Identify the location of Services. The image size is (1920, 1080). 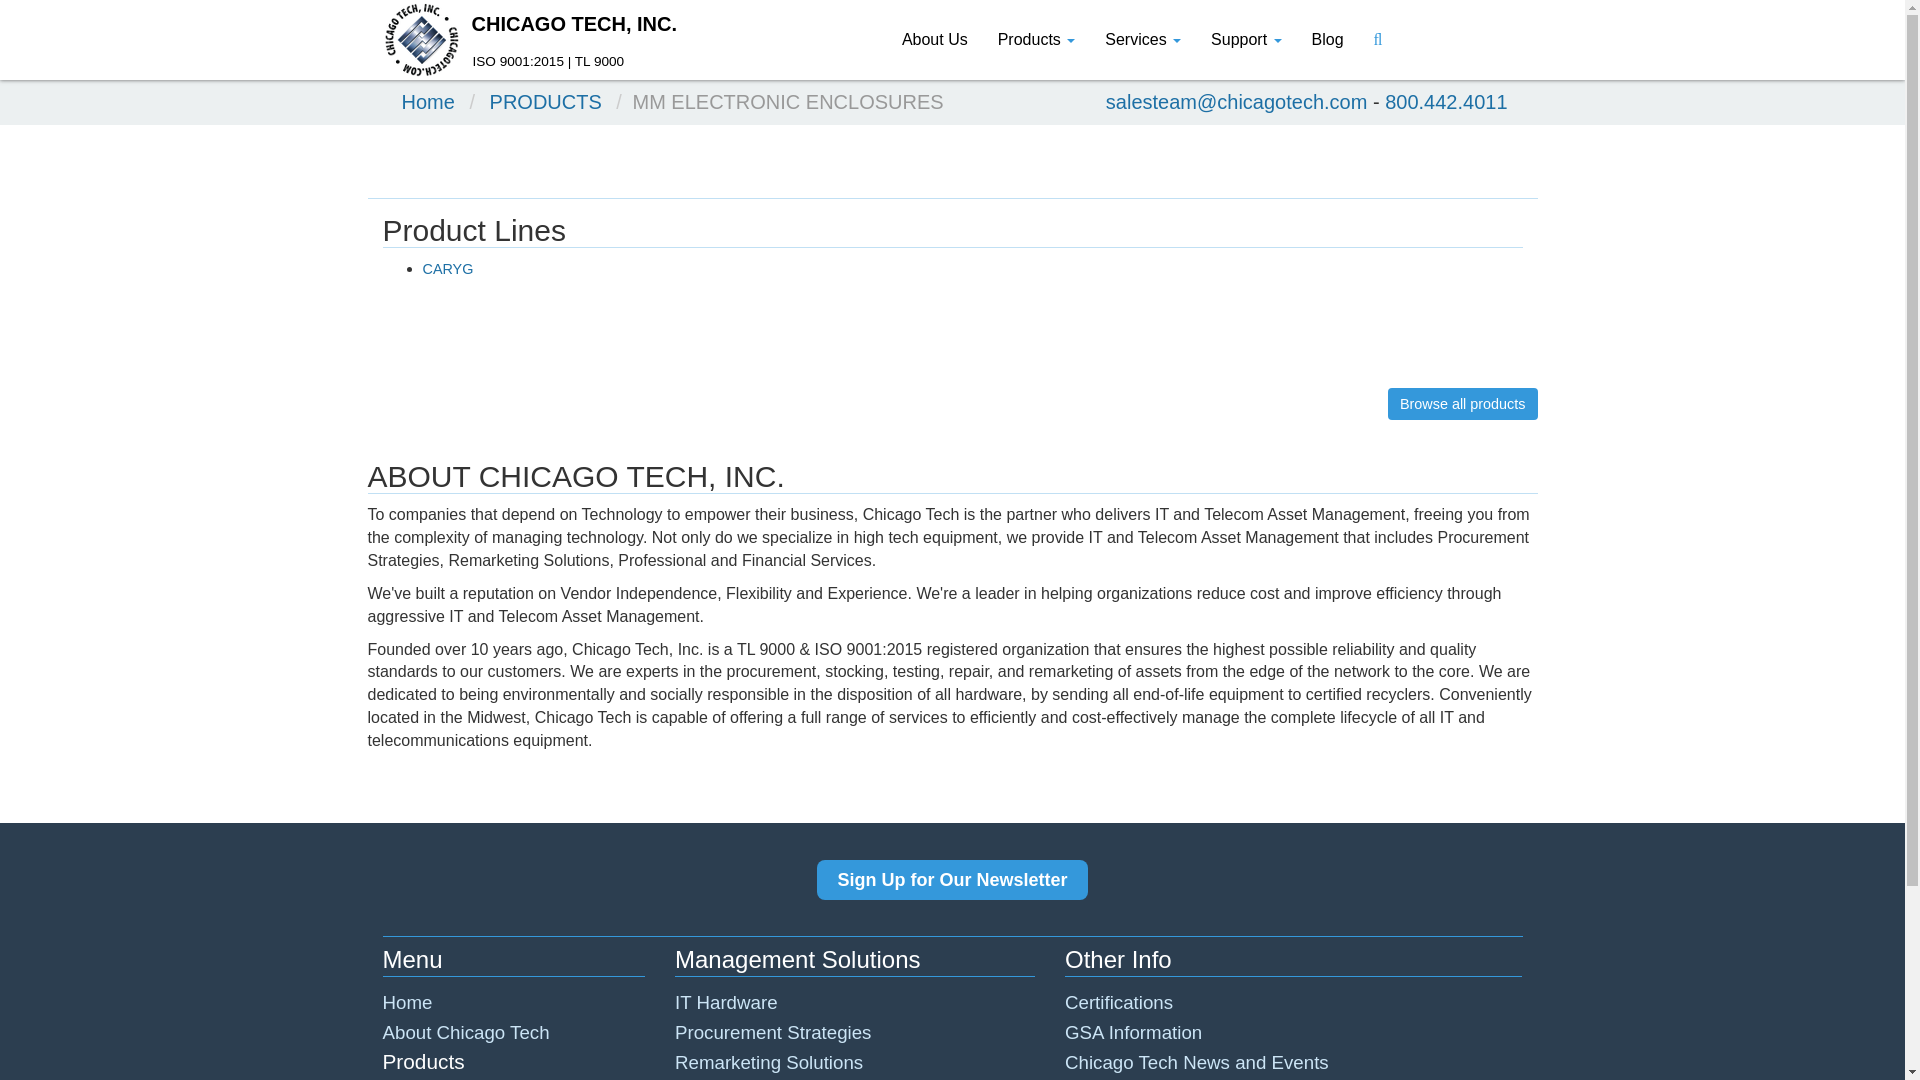
(1143, 40).